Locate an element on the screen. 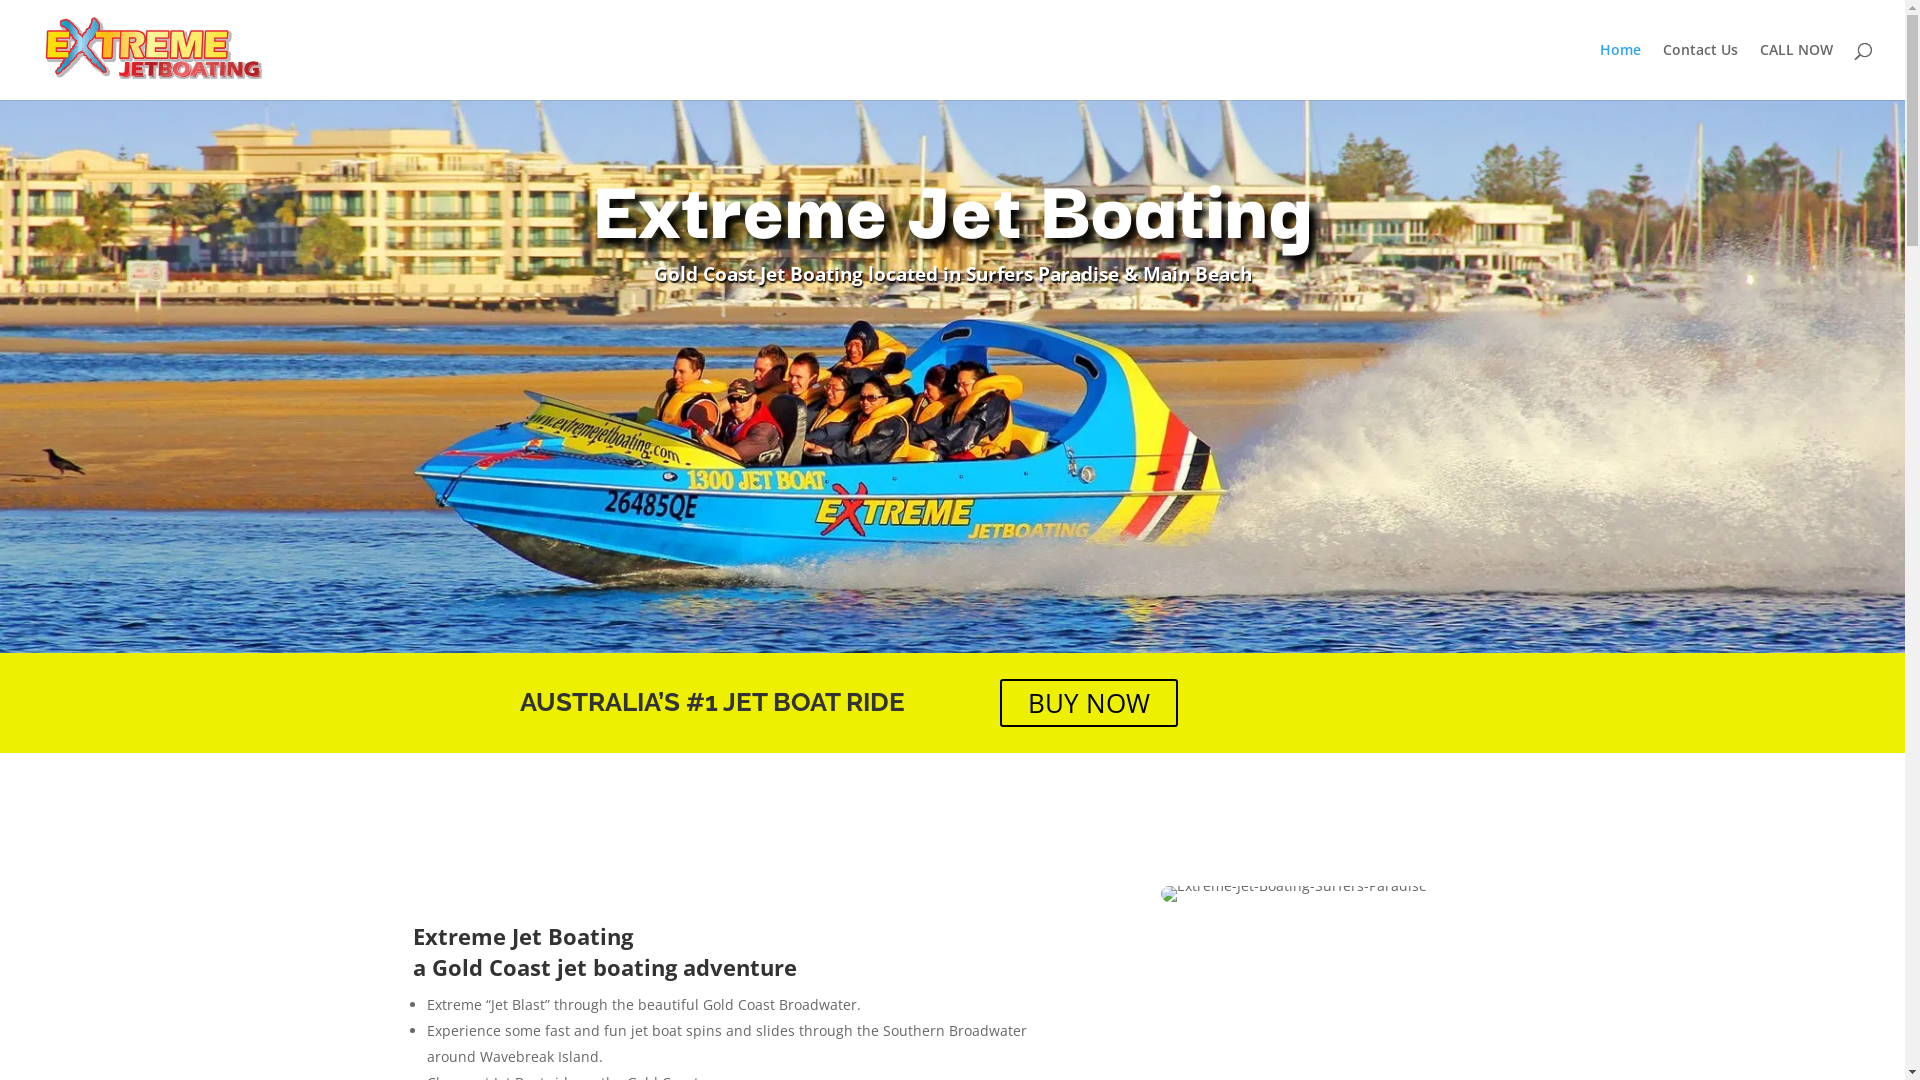  Contact Us is located at coordinates (1700, 72).